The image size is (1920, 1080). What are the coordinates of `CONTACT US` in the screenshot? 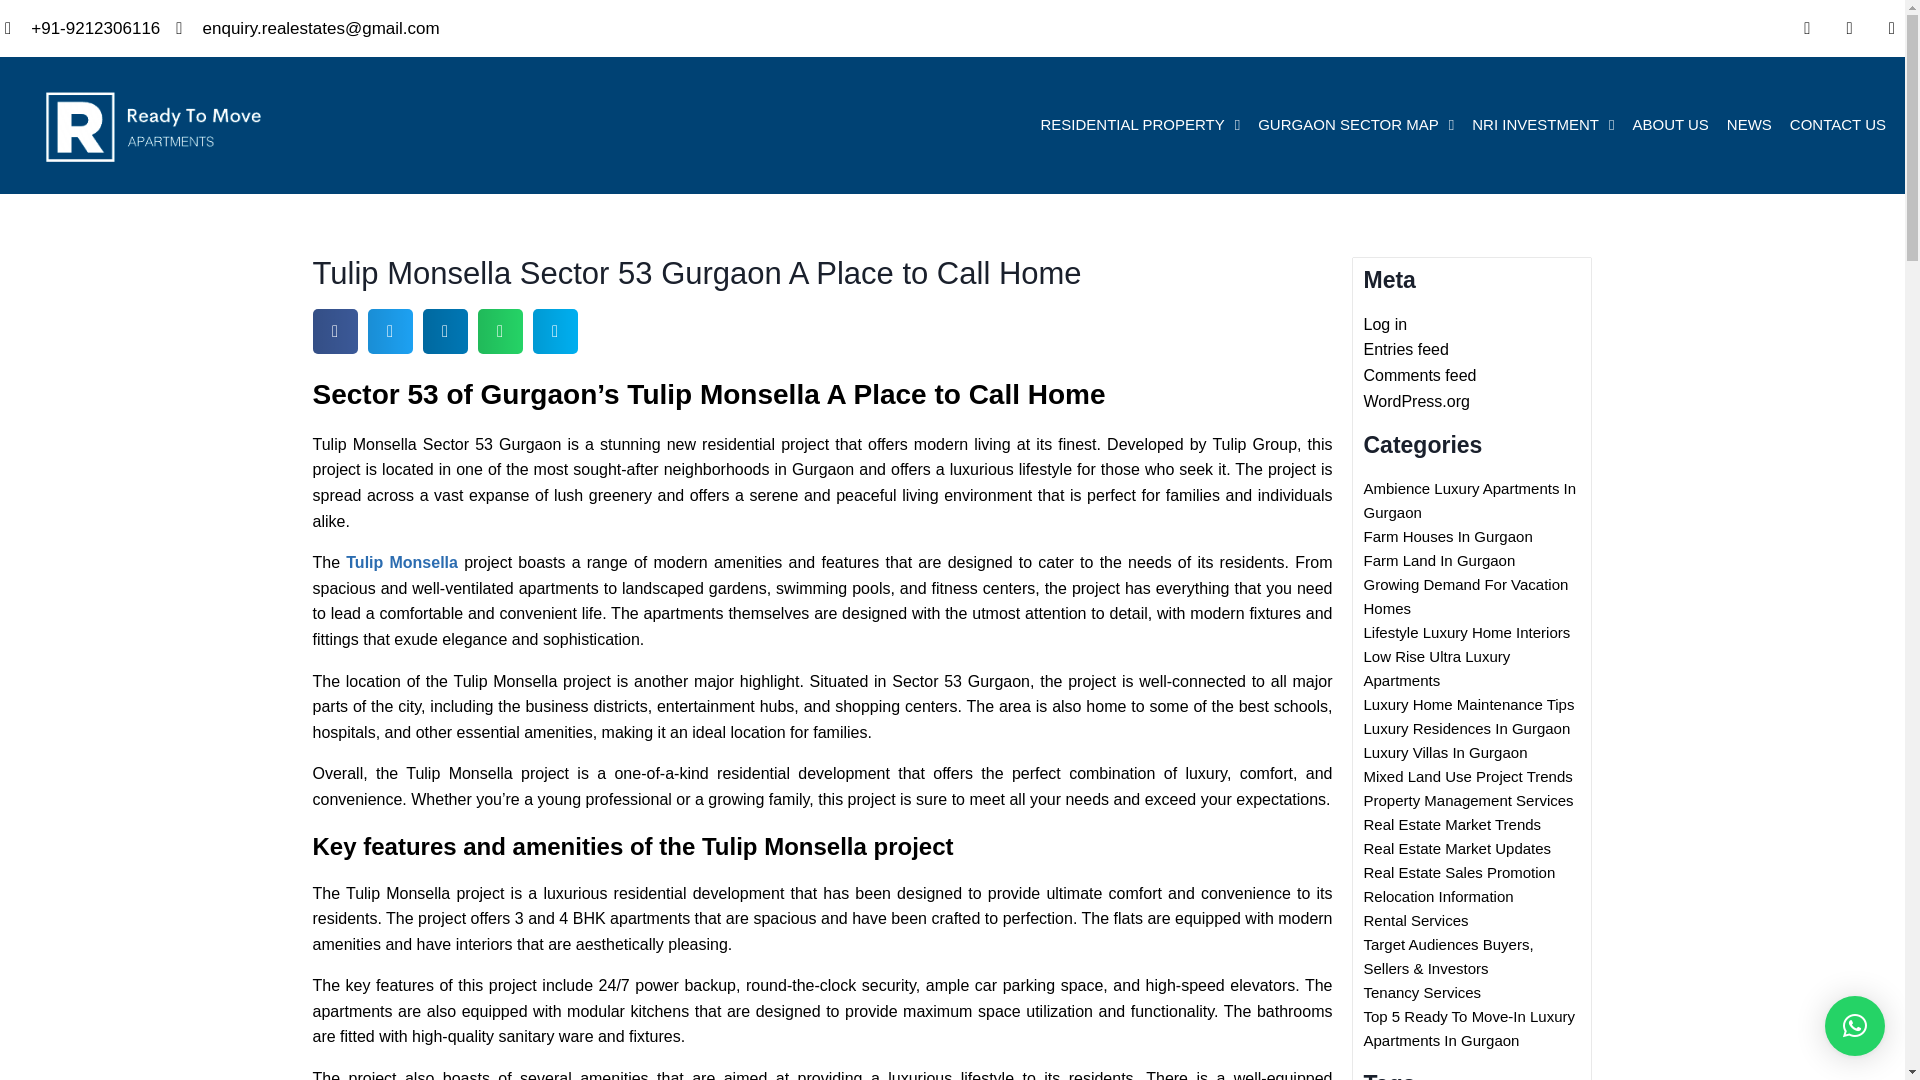 It's located at (1838, 124).